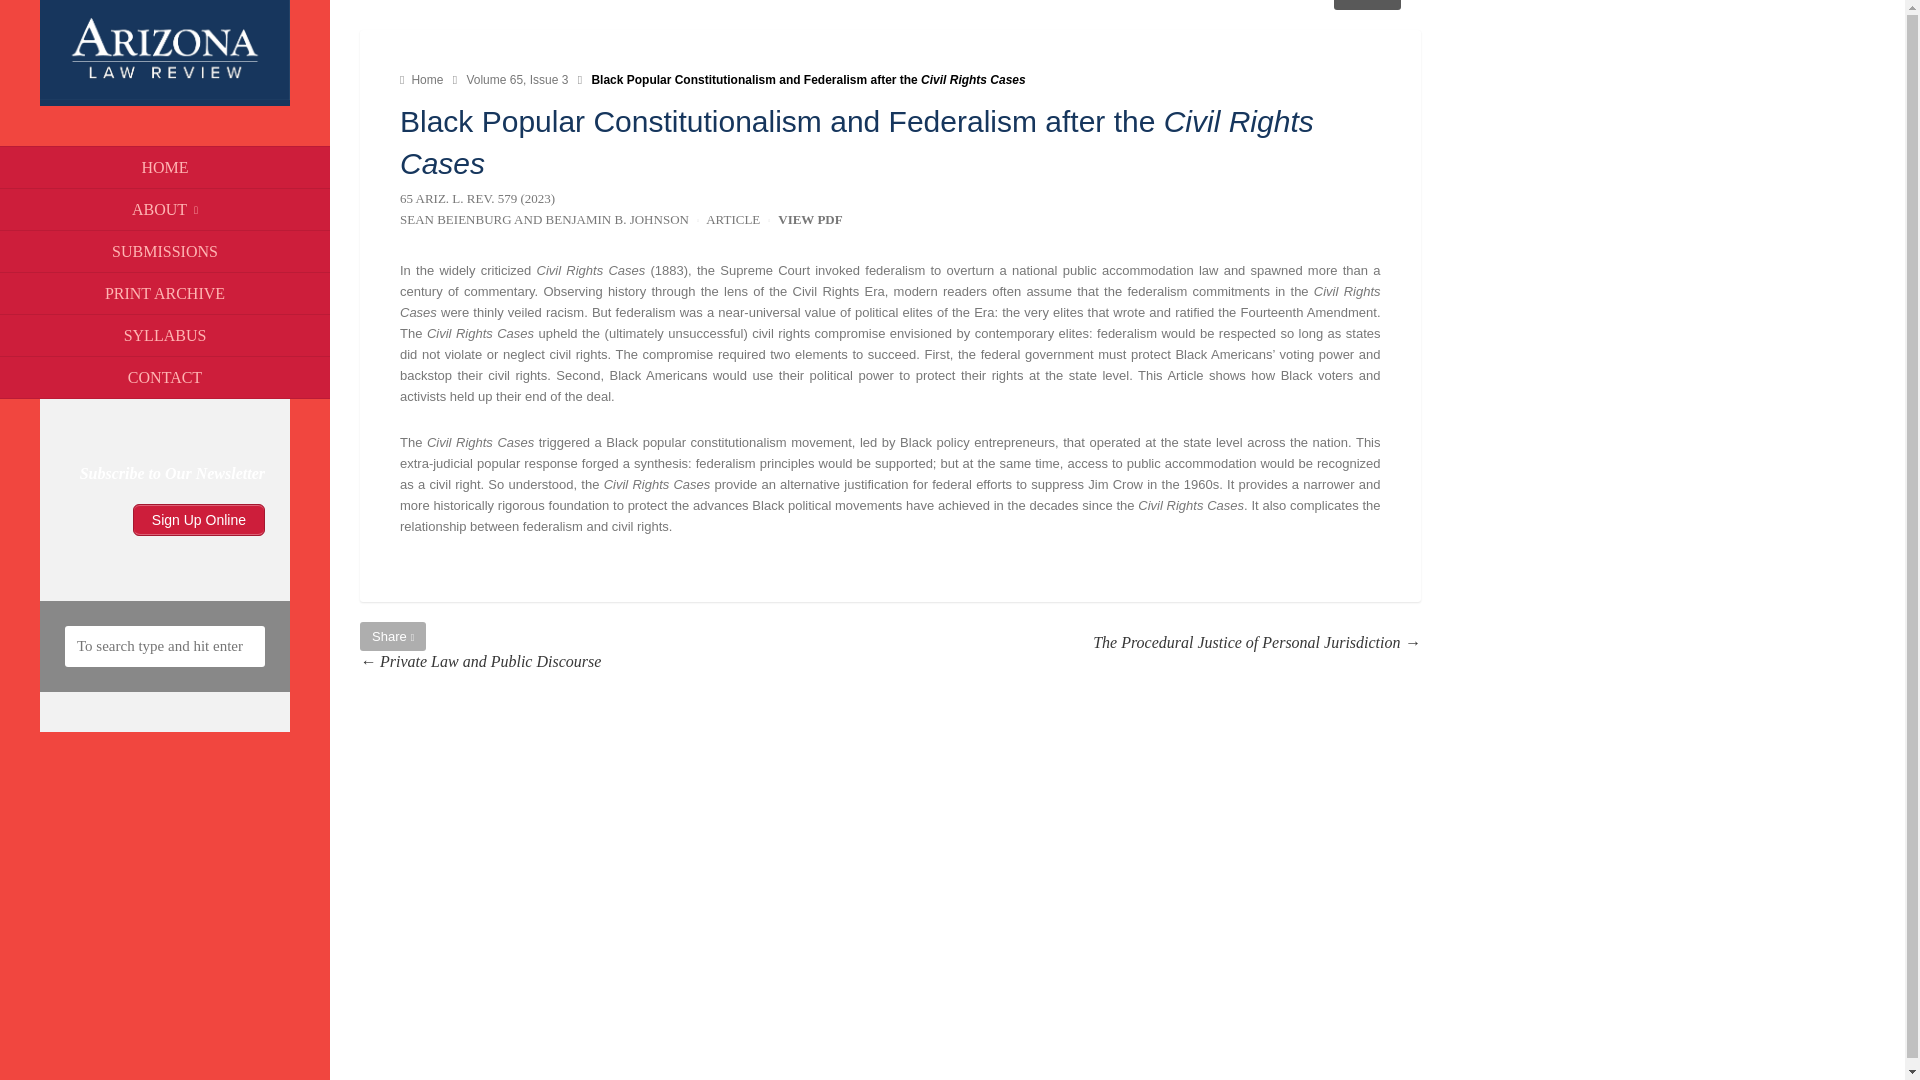 The width and height of the screenshot is (1920, 1080). What do you see at coordinates (165, 252) in the screenshot?
I see `SUBMISSIONS` at bounding box center [165, 252].